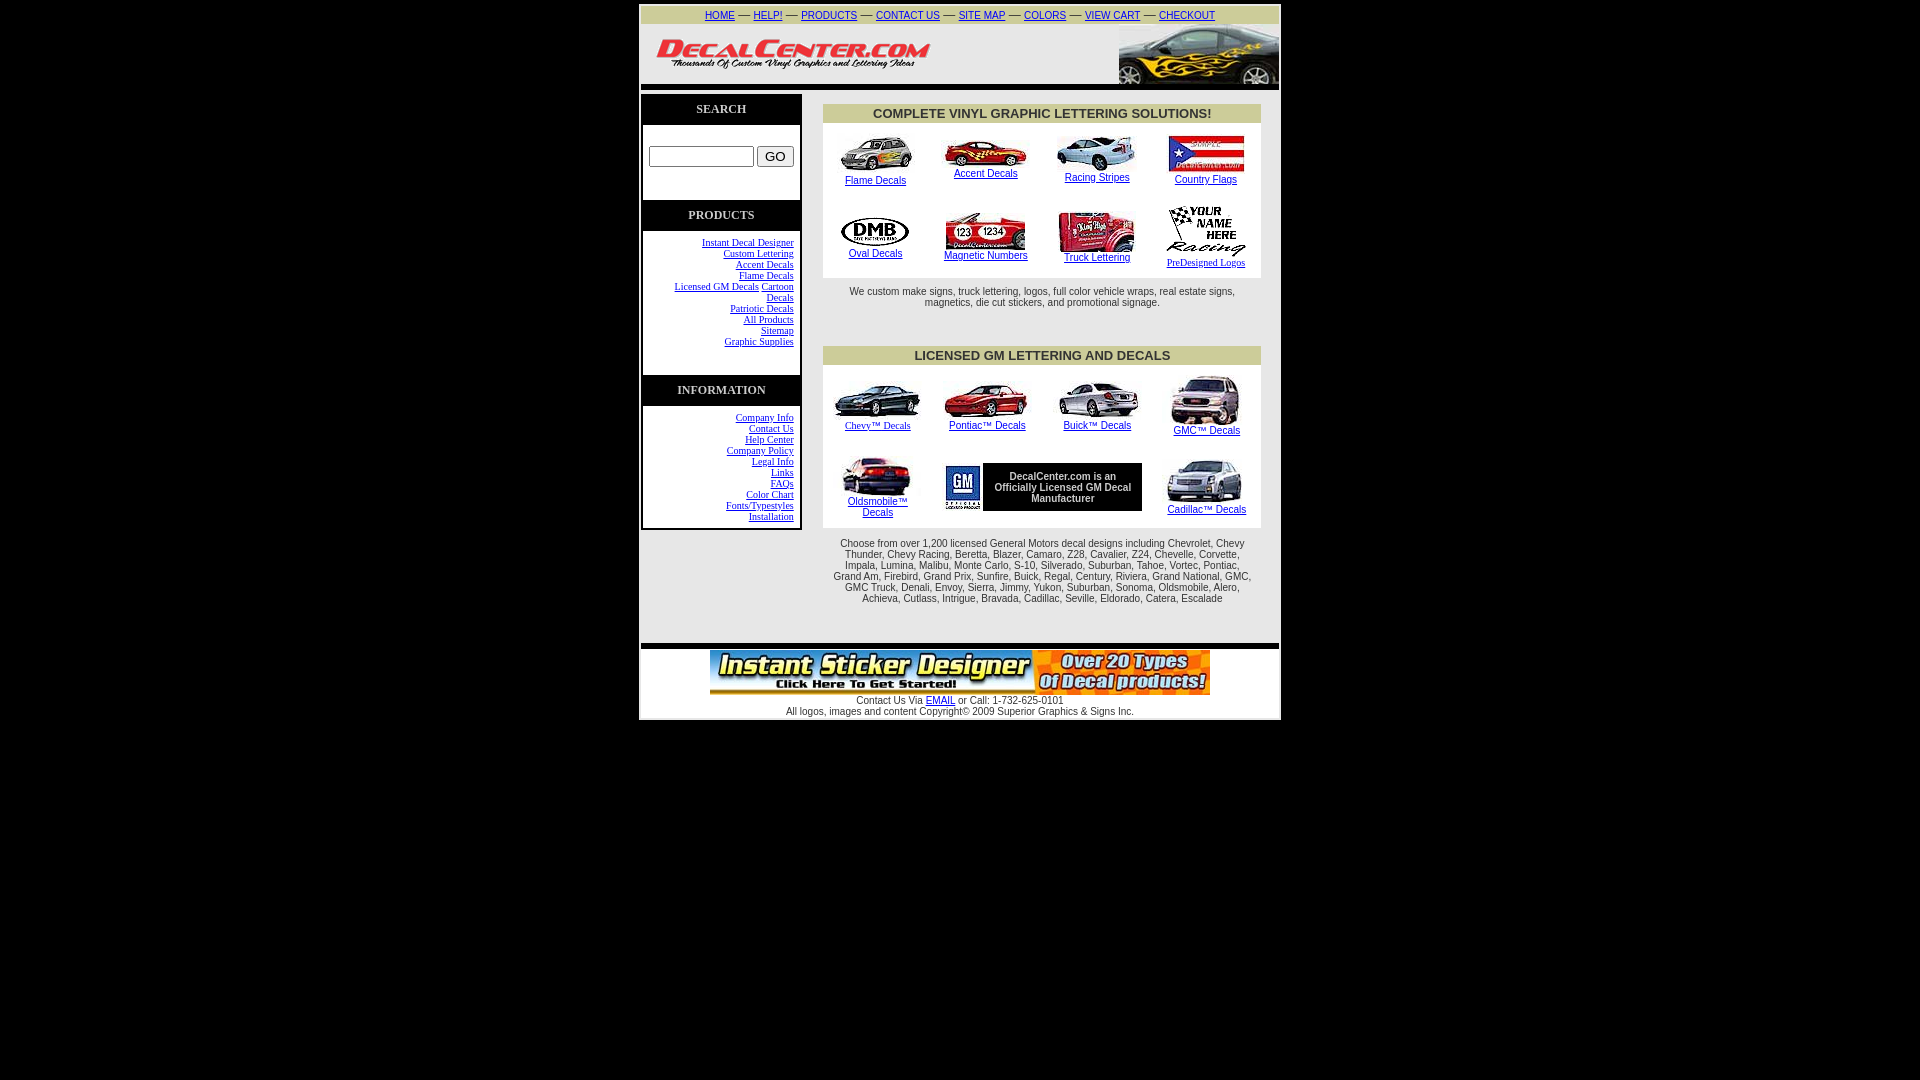  I want to click on Oval Decals, so click(876, 254).